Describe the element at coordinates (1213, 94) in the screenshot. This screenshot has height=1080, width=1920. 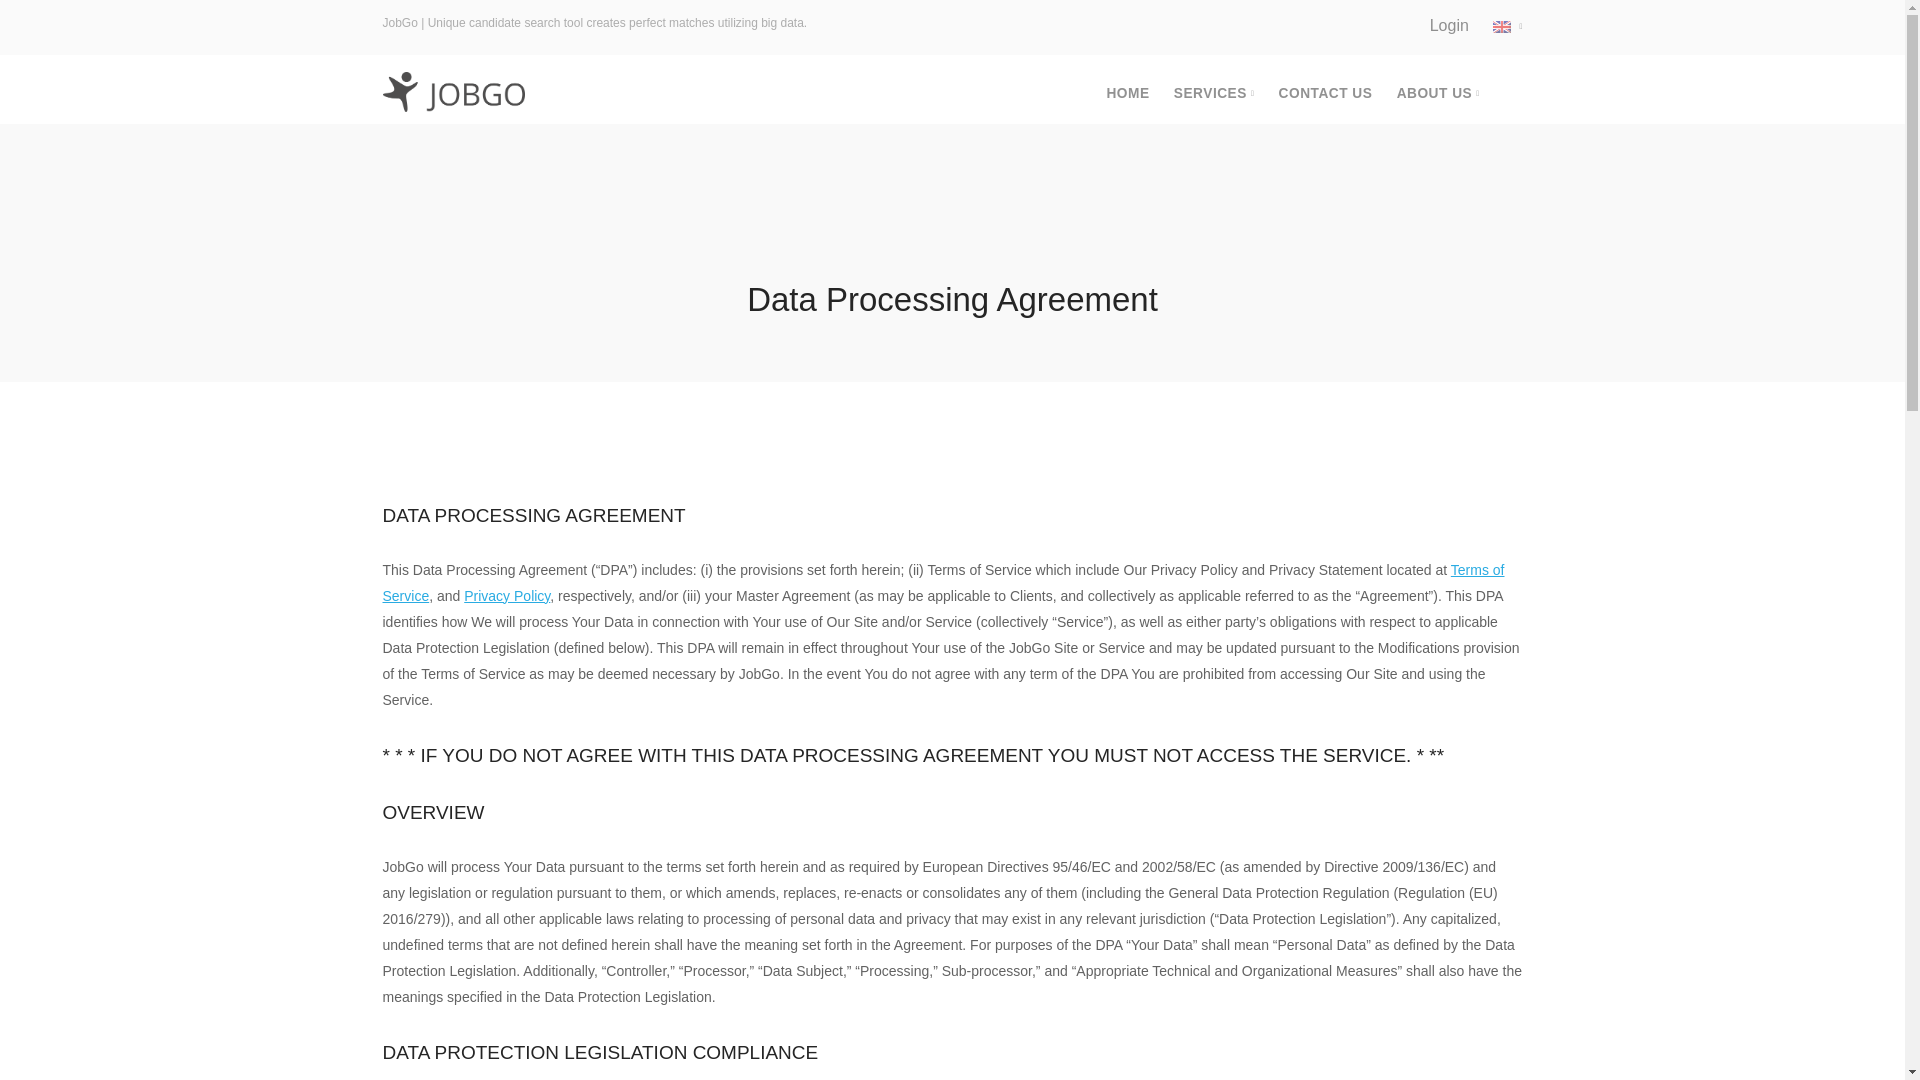
I see `SERVICES` at that location.